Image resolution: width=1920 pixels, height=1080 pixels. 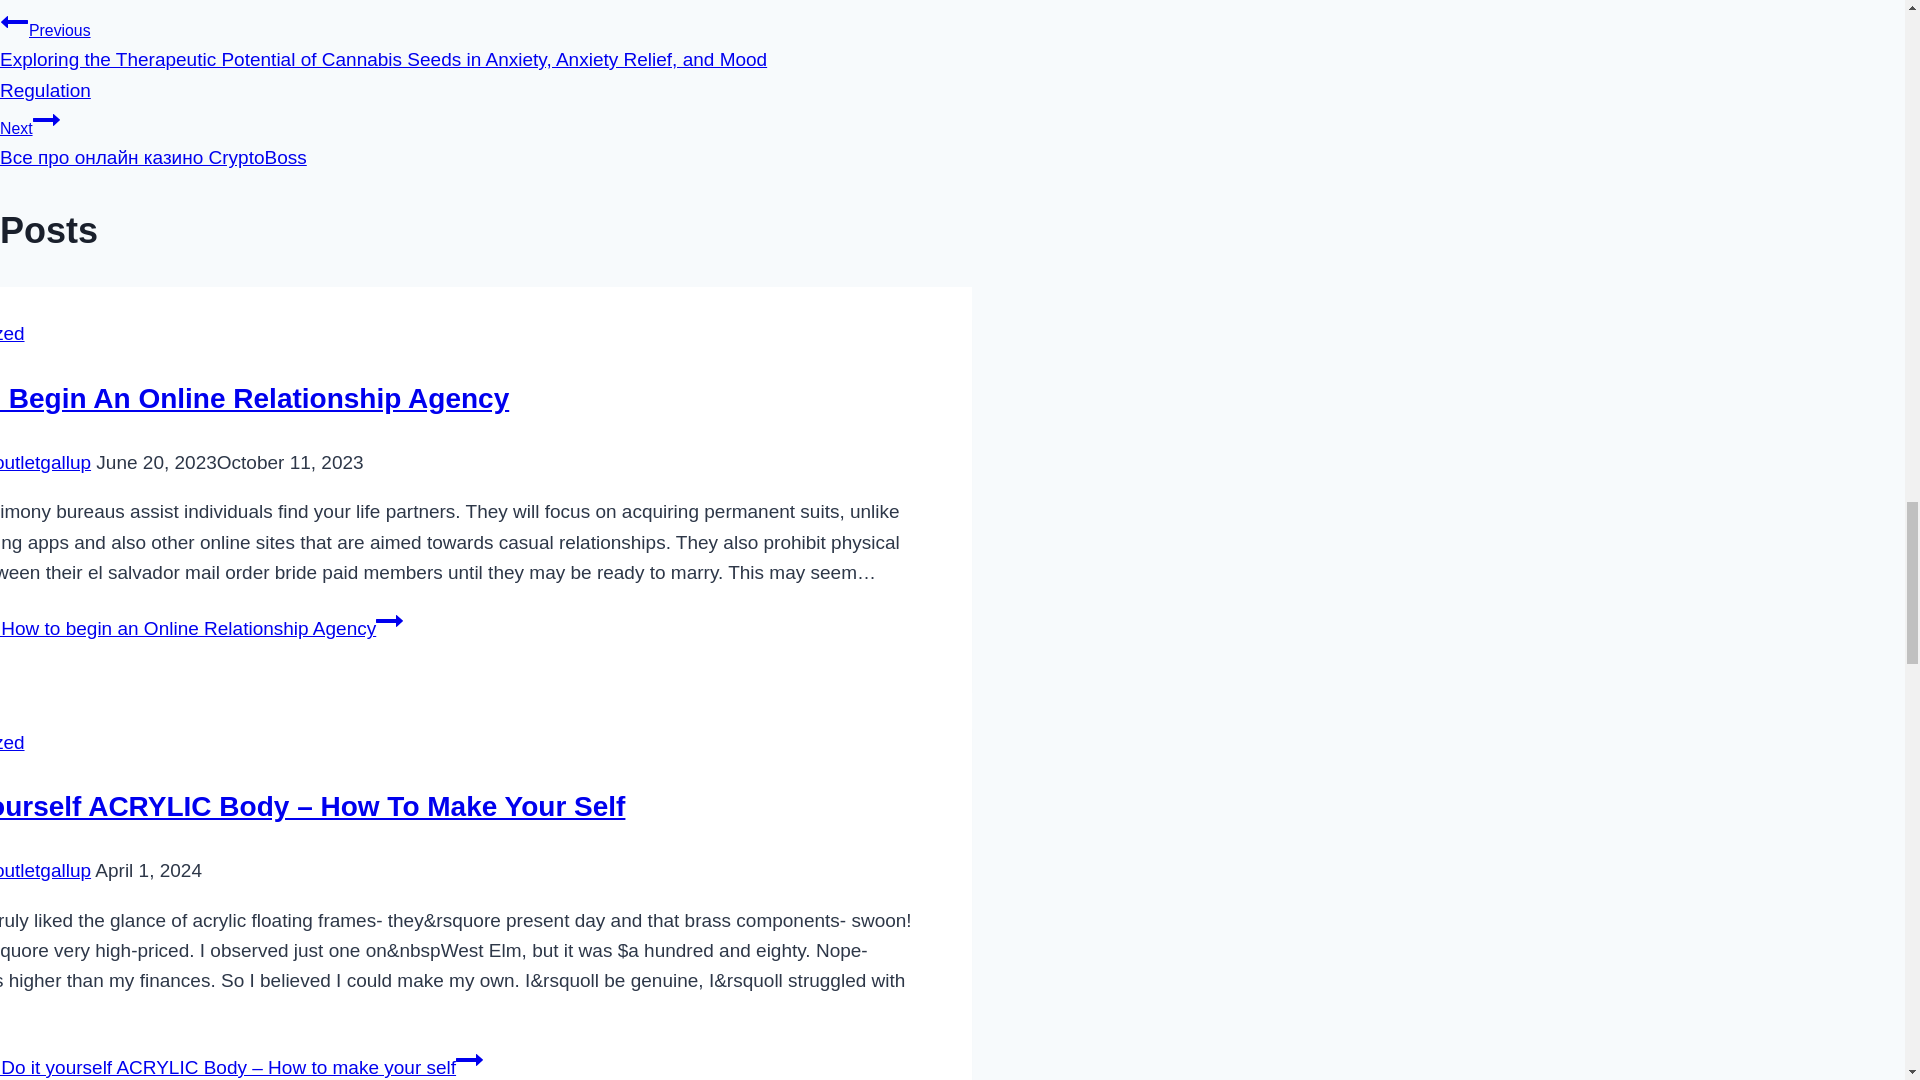 I want to click on How To Begin An Online Relationship Agency, so click(x=254, y=398).